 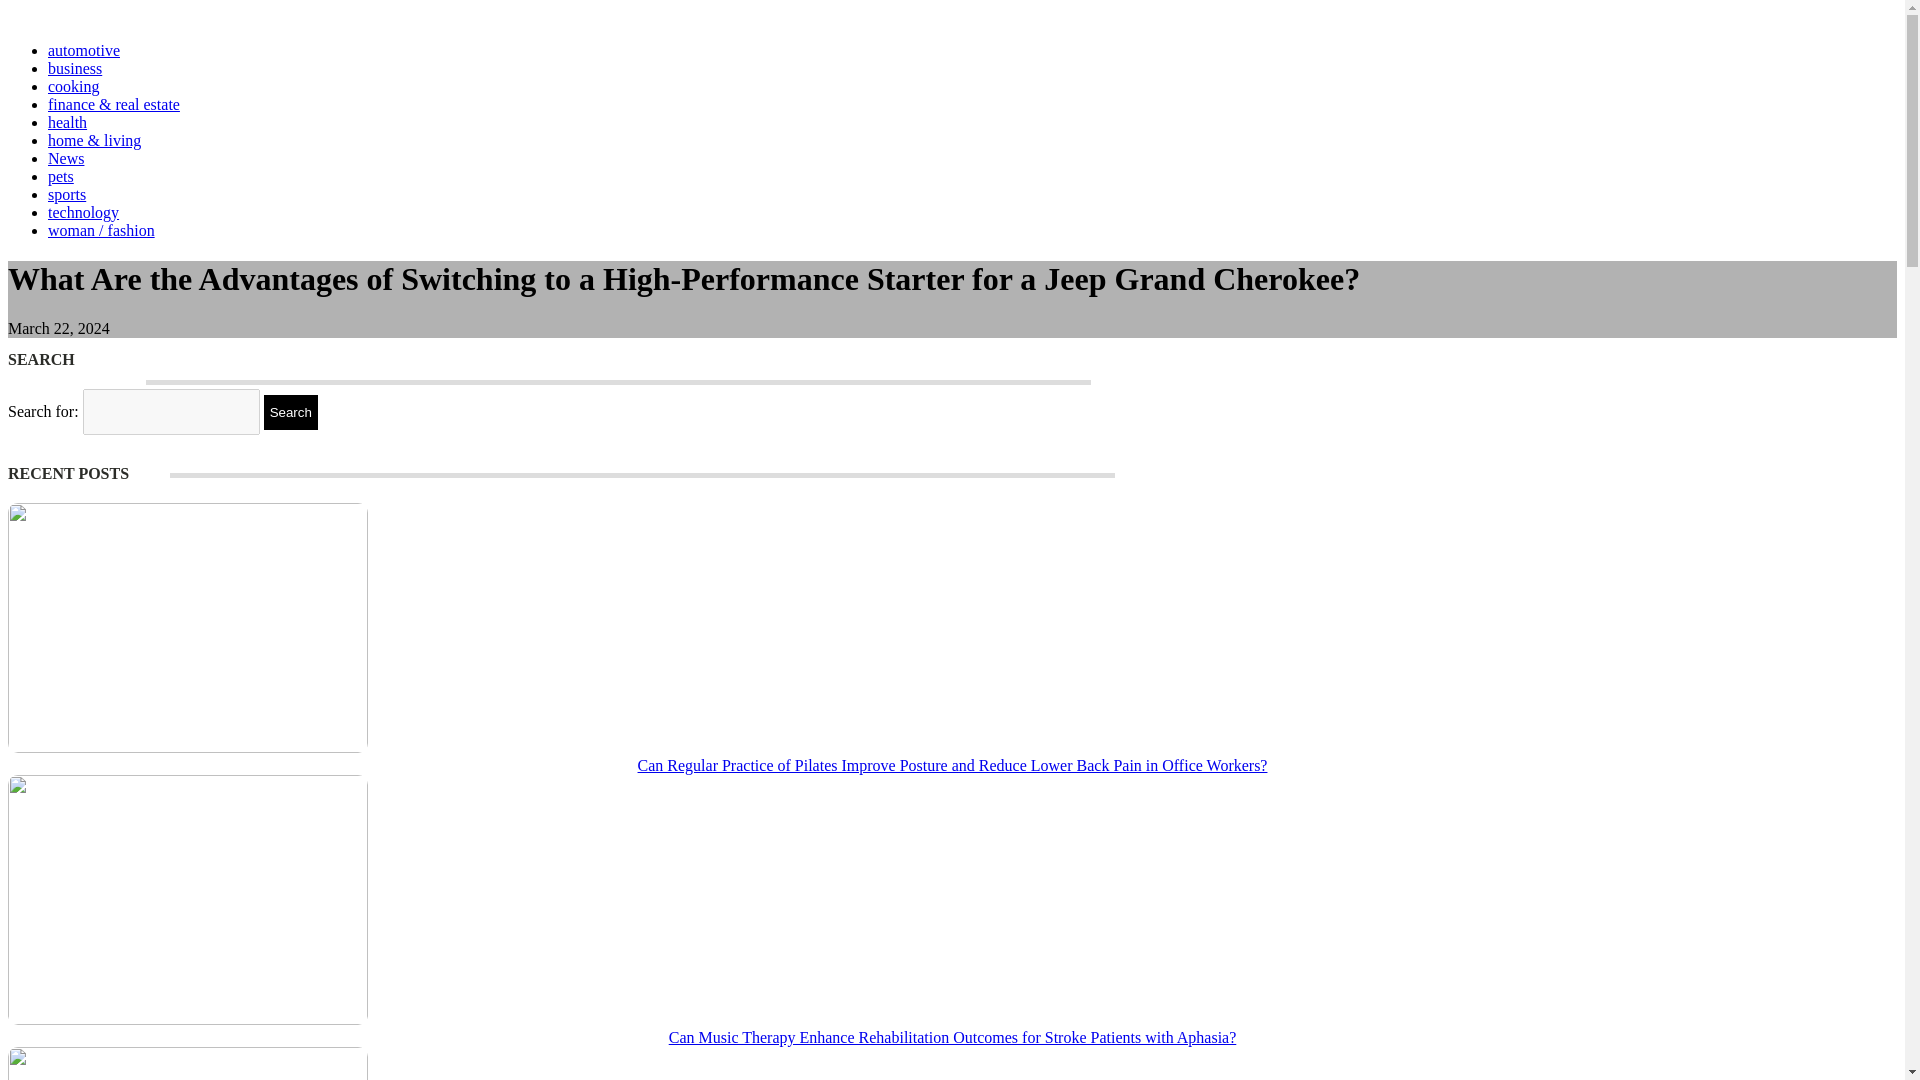 I want to click on News, so click(x=66, y=158).